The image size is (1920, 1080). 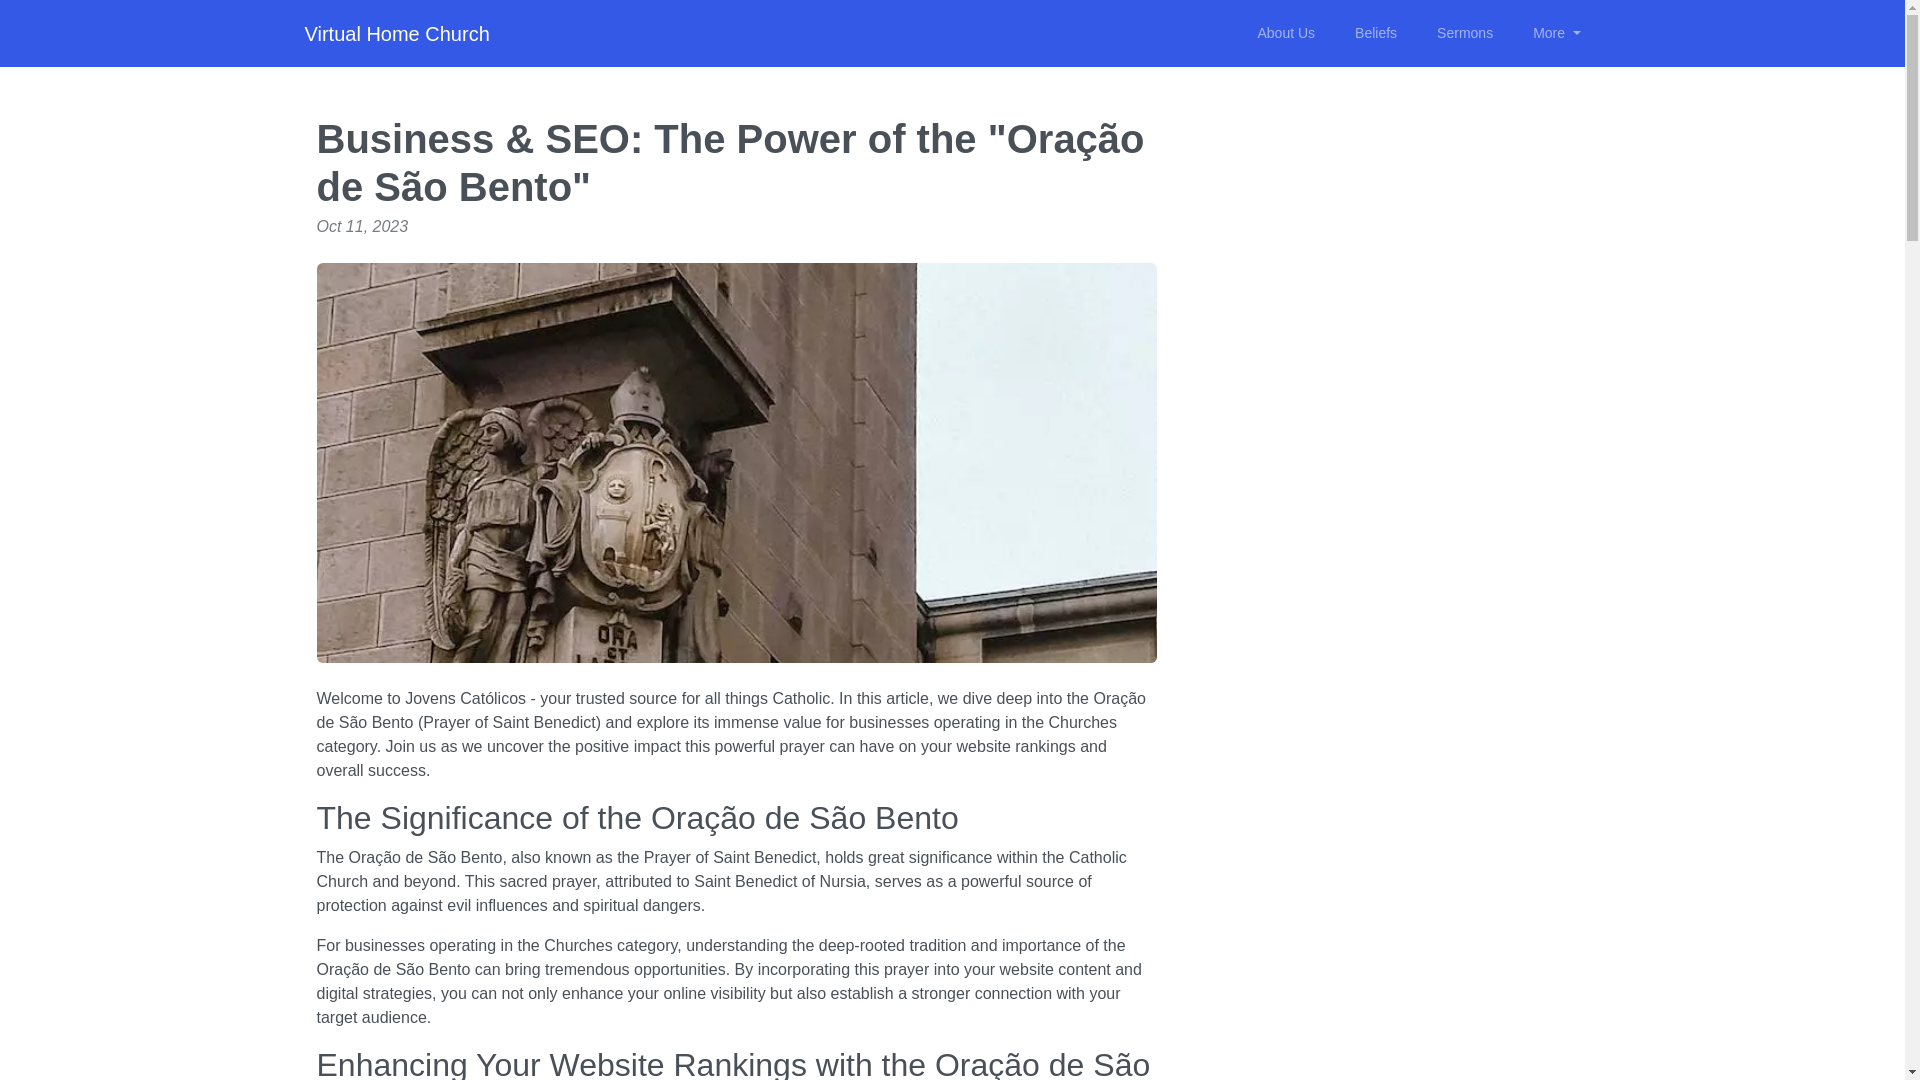 What do you see at coordinates (396, 34) in the screenshot?
I see `Virtual Home Church` at bounding box center [396, 34].